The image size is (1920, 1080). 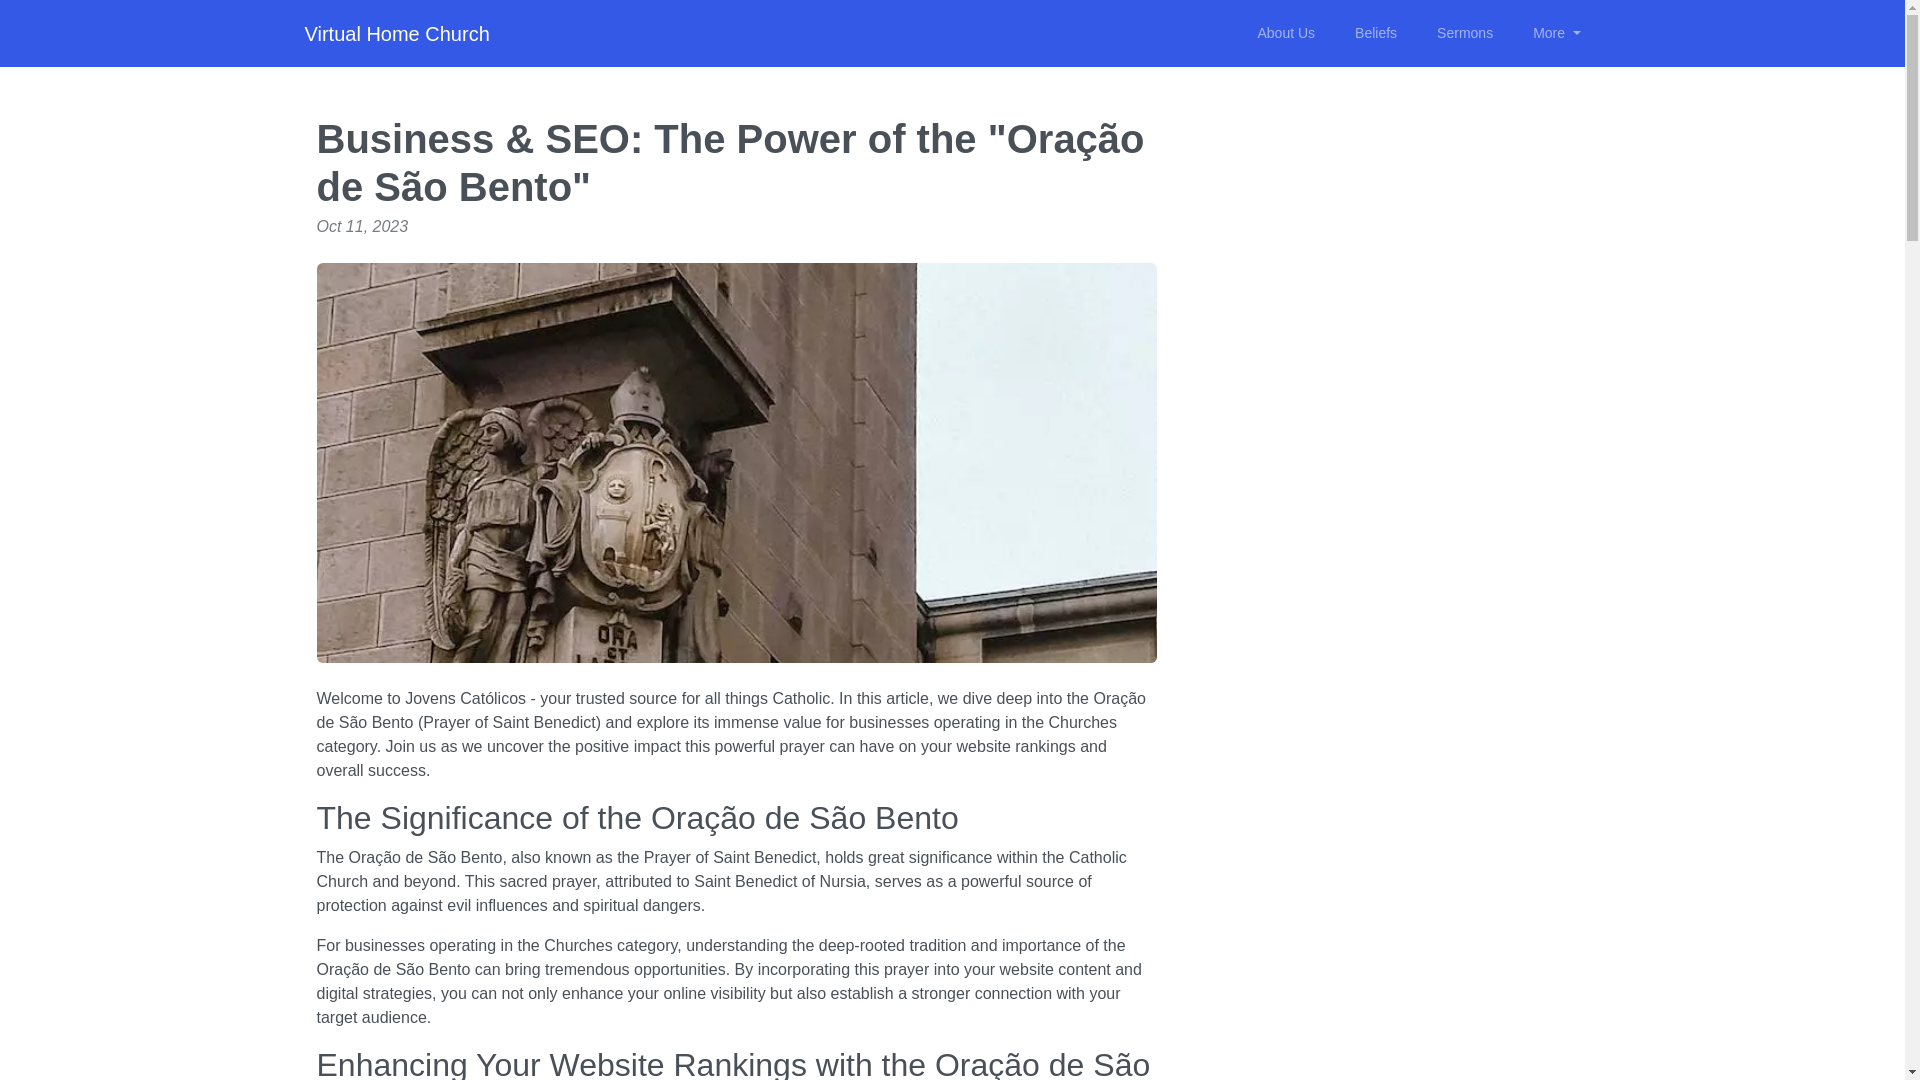 What do you see at coordinates (396, 34) in the screenshot?
I see `Virtual Home Church` at bounding box center [396, 34].